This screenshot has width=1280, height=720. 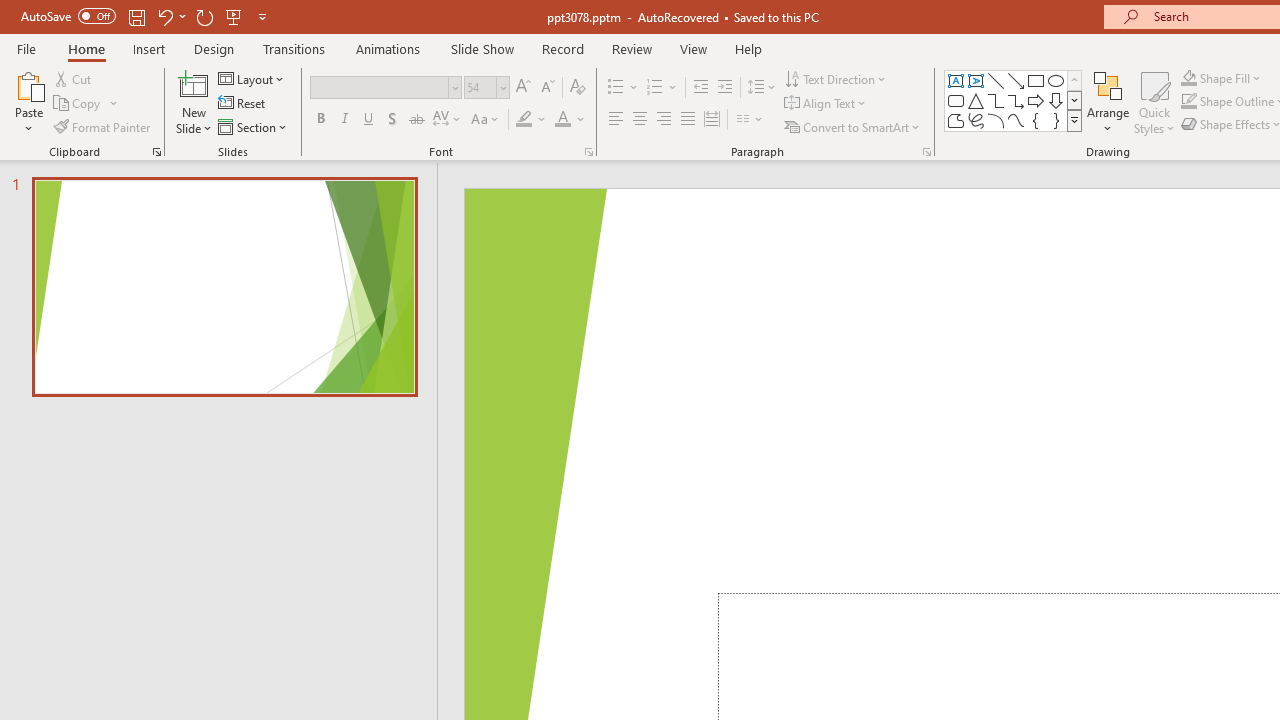 I want to click on New Slide, so click(x=194, y=102).